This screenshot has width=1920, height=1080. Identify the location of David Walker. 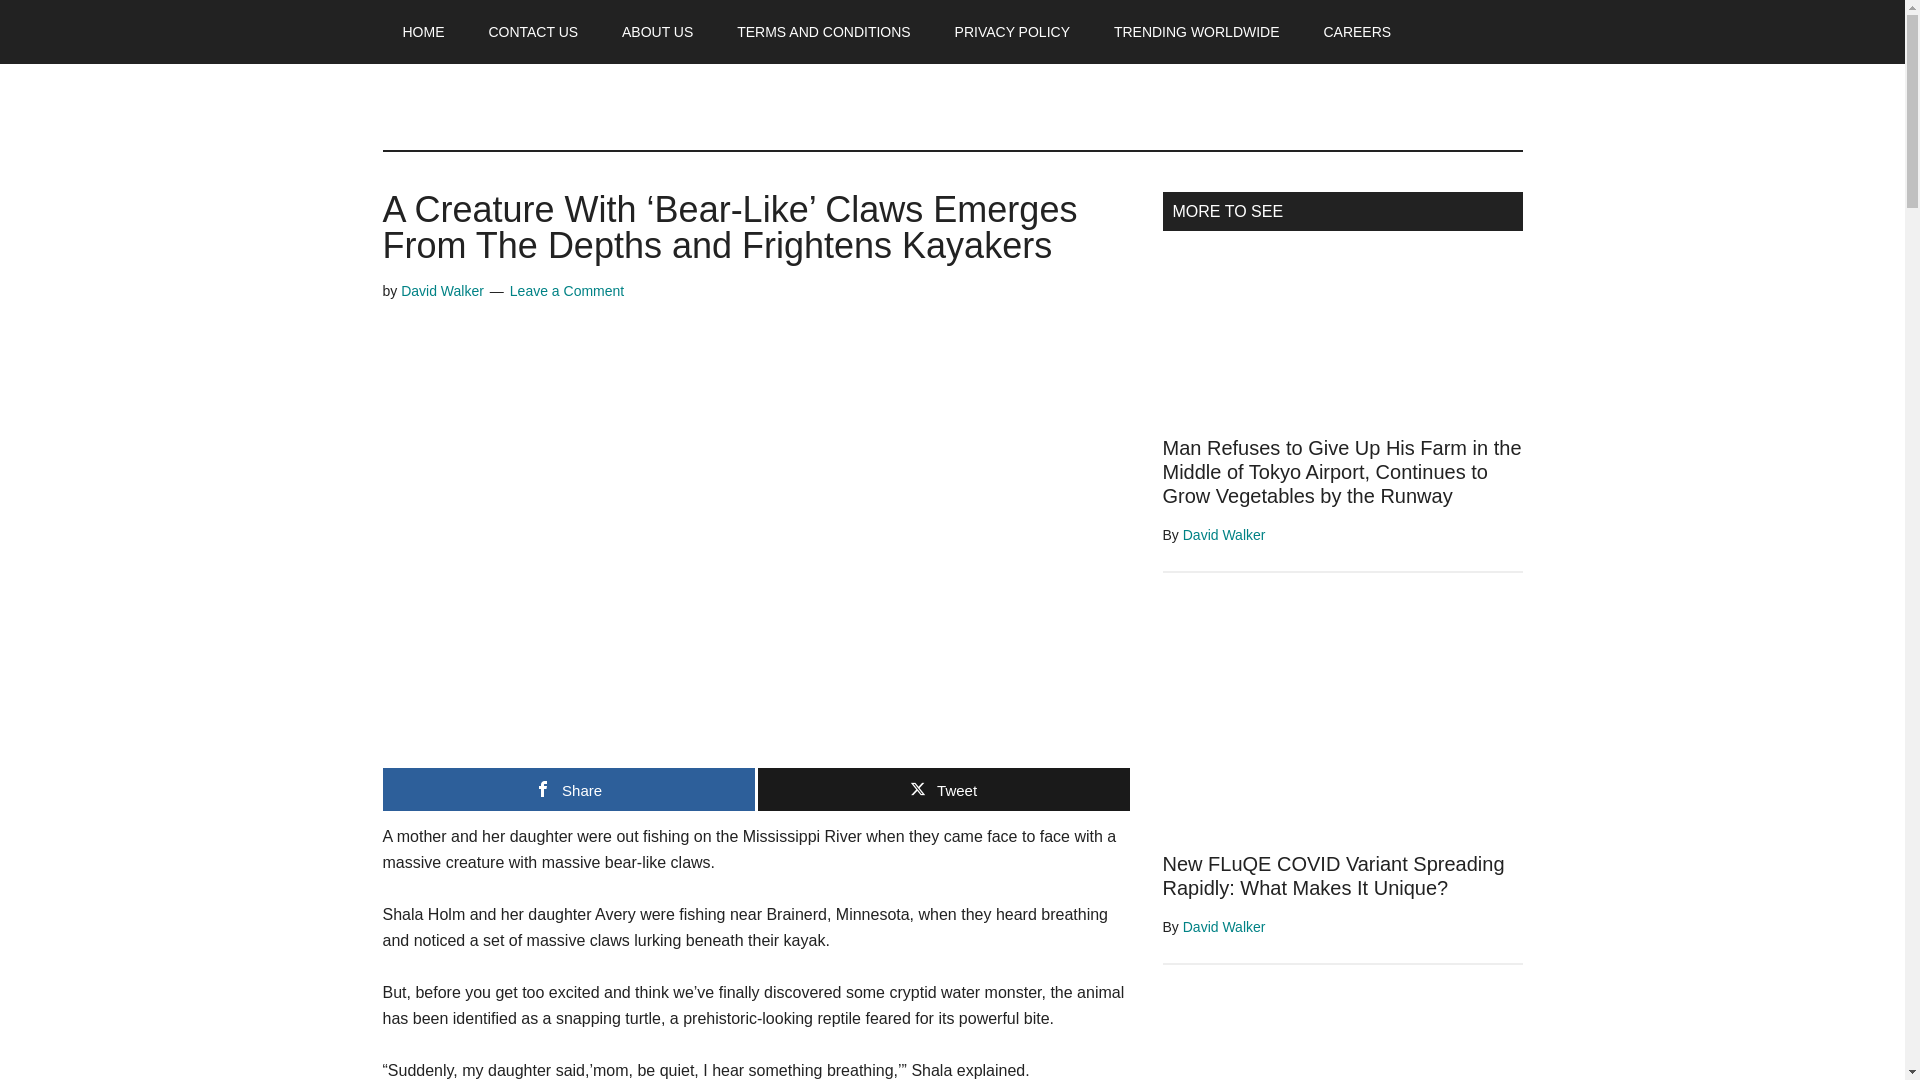
(1224, 927).